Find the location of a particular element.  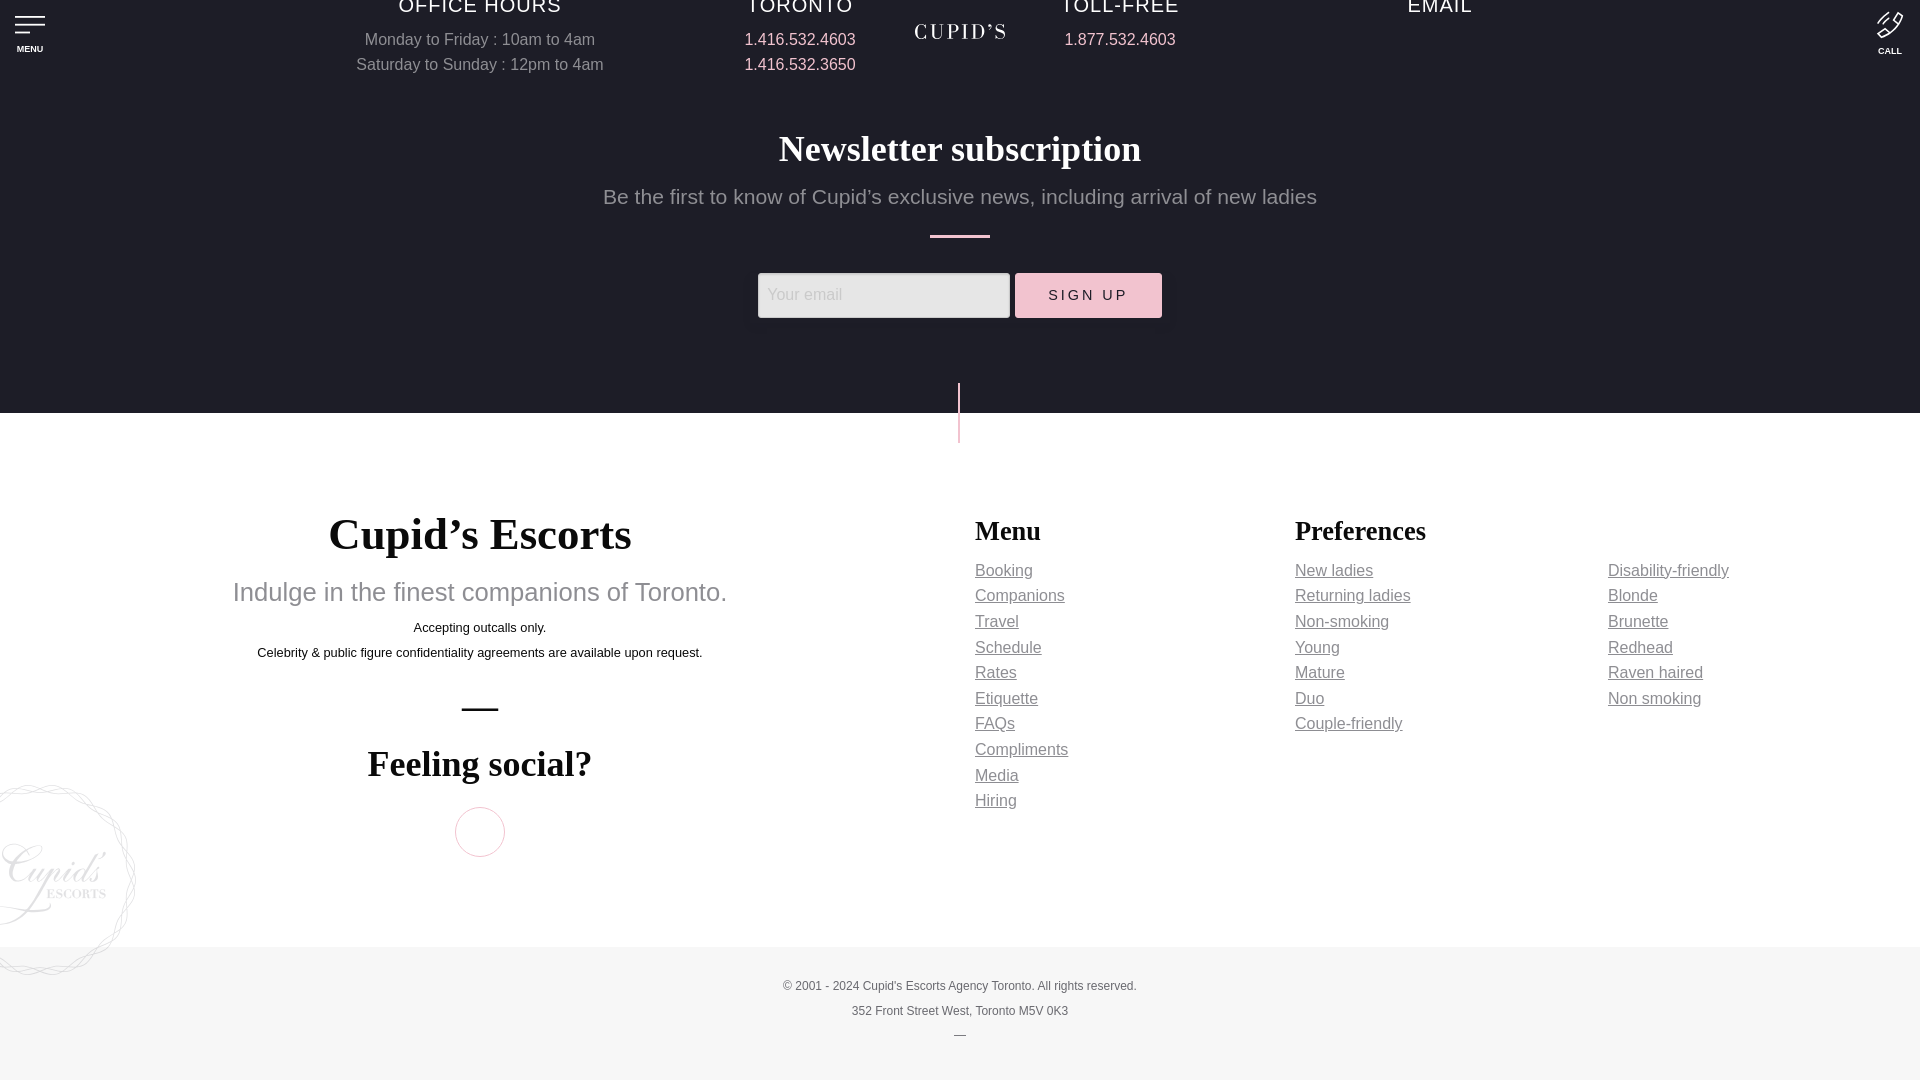

Etiquette is located at coordinates (1006, 698).